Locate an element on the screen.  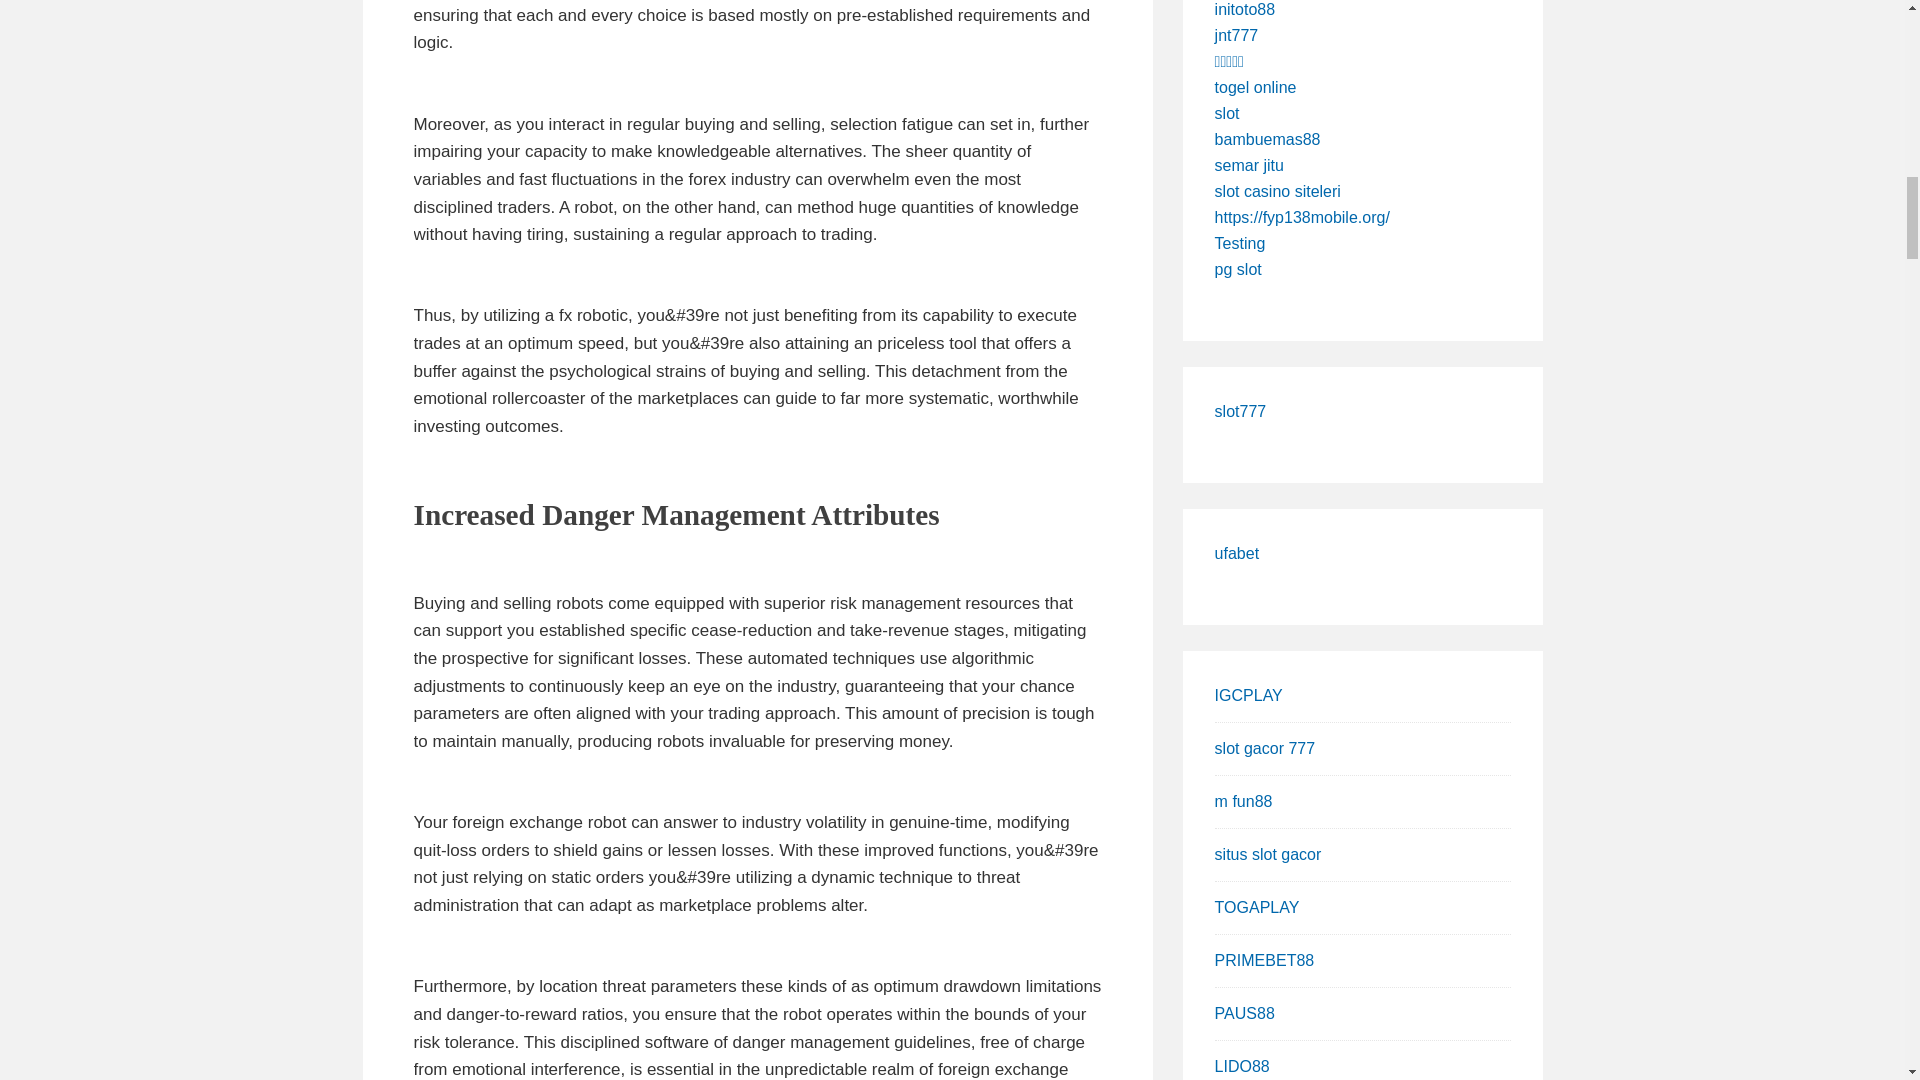
bambuemas88 is located at coordinates (1268, 138).